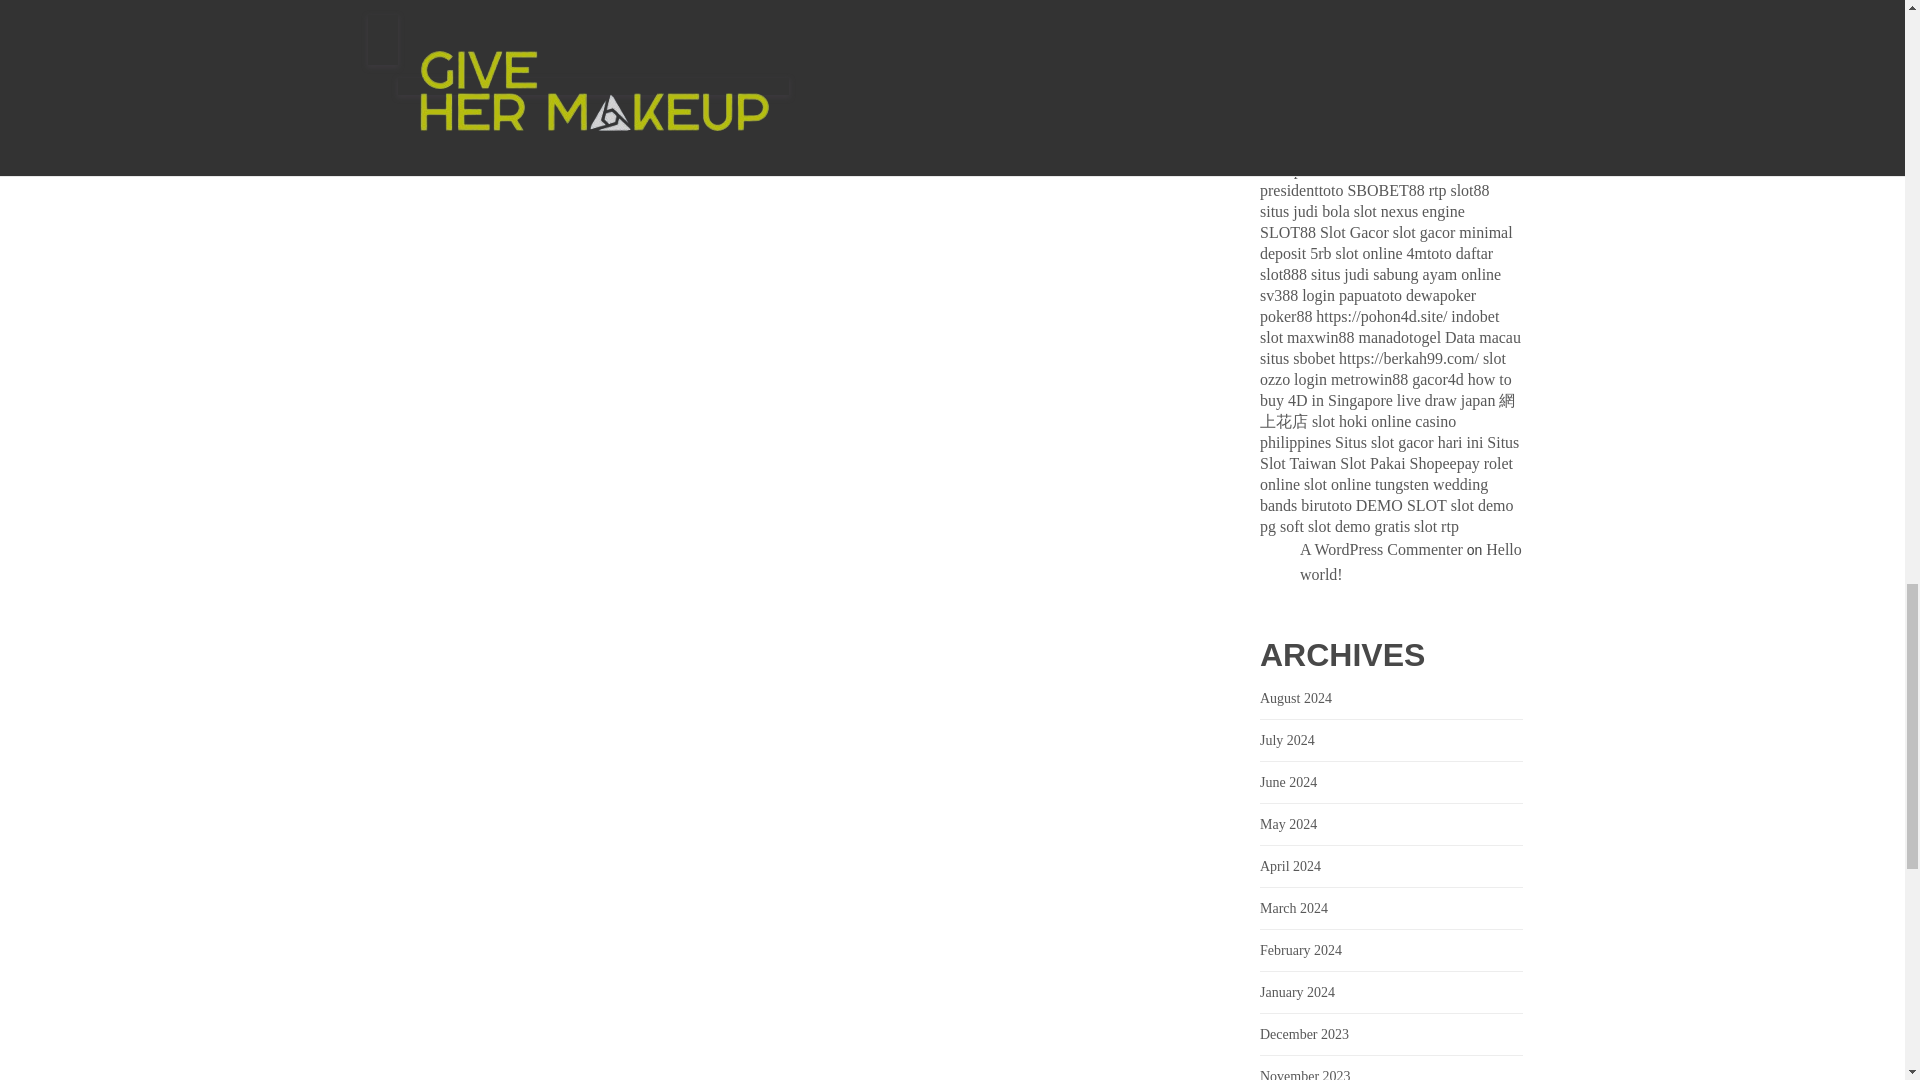 The image size is (1920, 1080). Describe the element at coordinates (806, 124) in the screenshot. I see `Post Comment` at that location.